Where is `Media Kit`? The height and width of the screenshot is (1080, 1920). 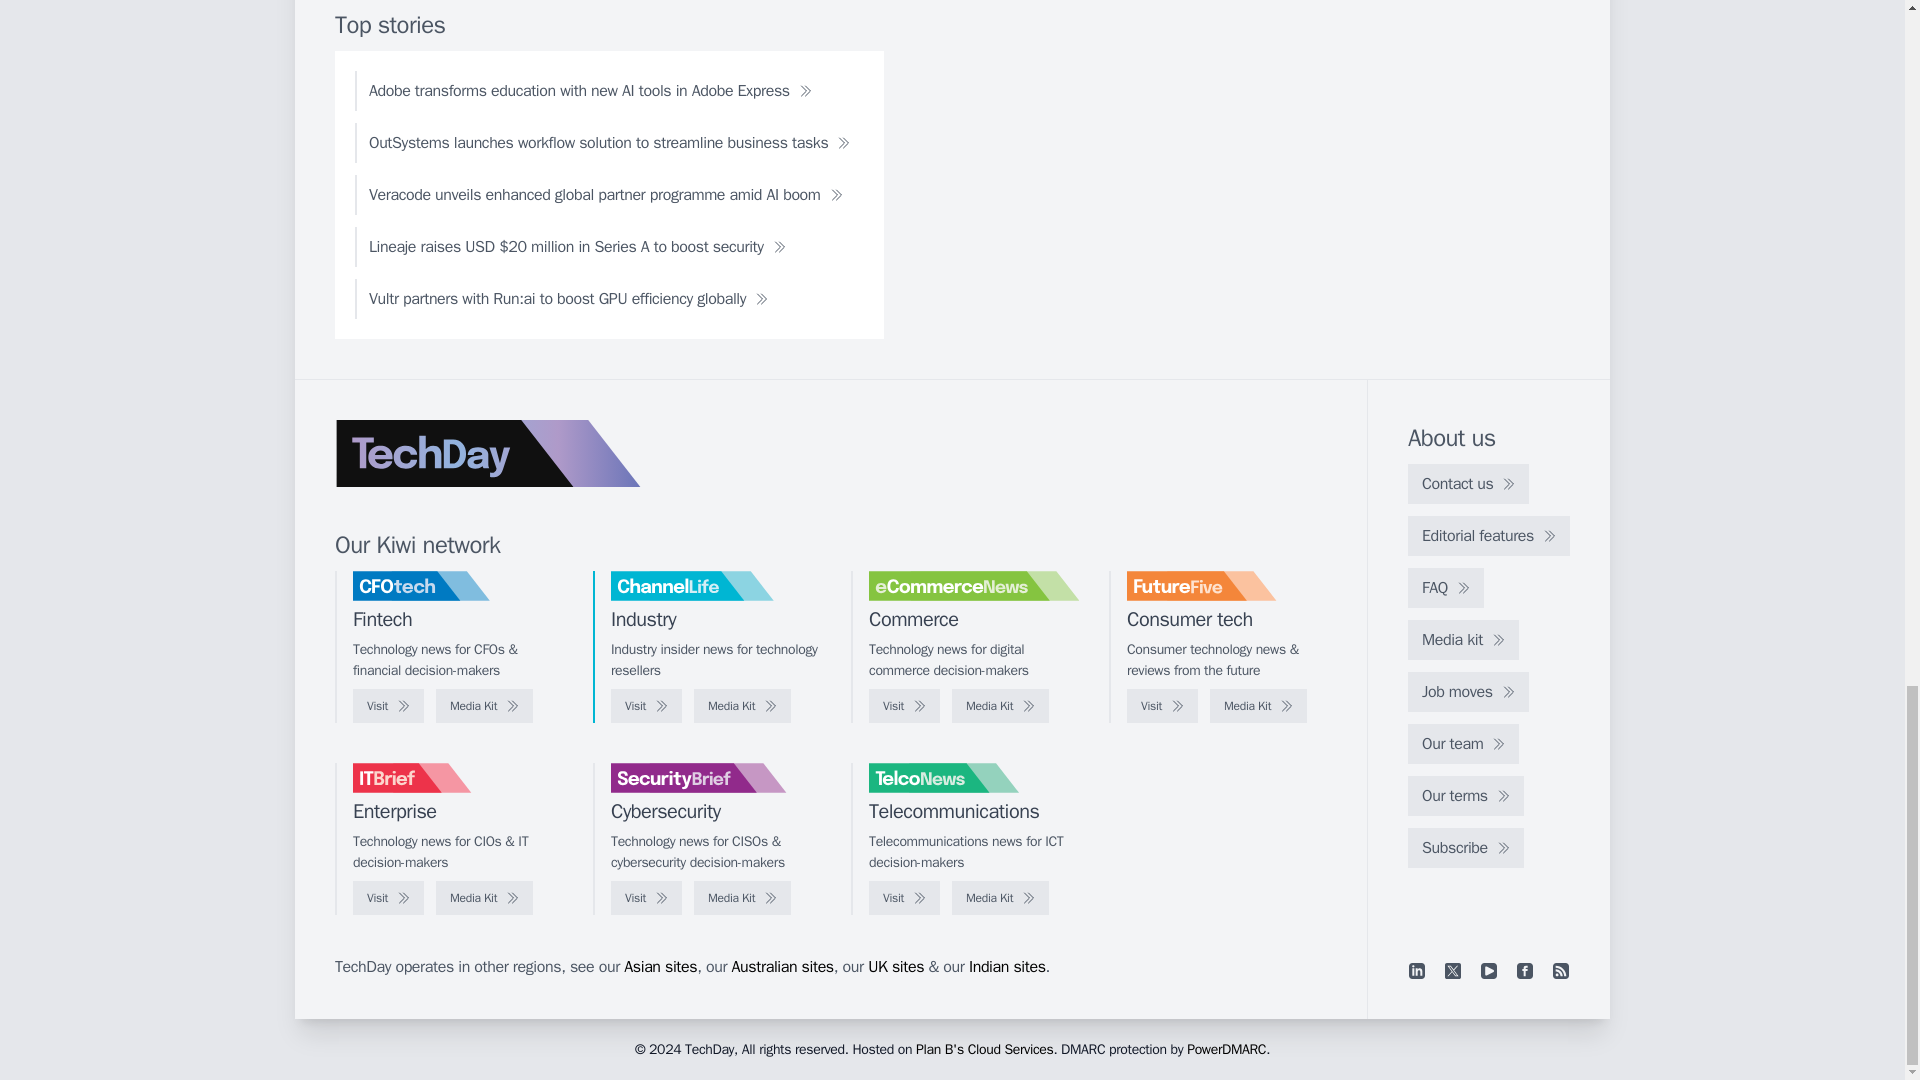
Media Kit is located at coordinates (742, 706).